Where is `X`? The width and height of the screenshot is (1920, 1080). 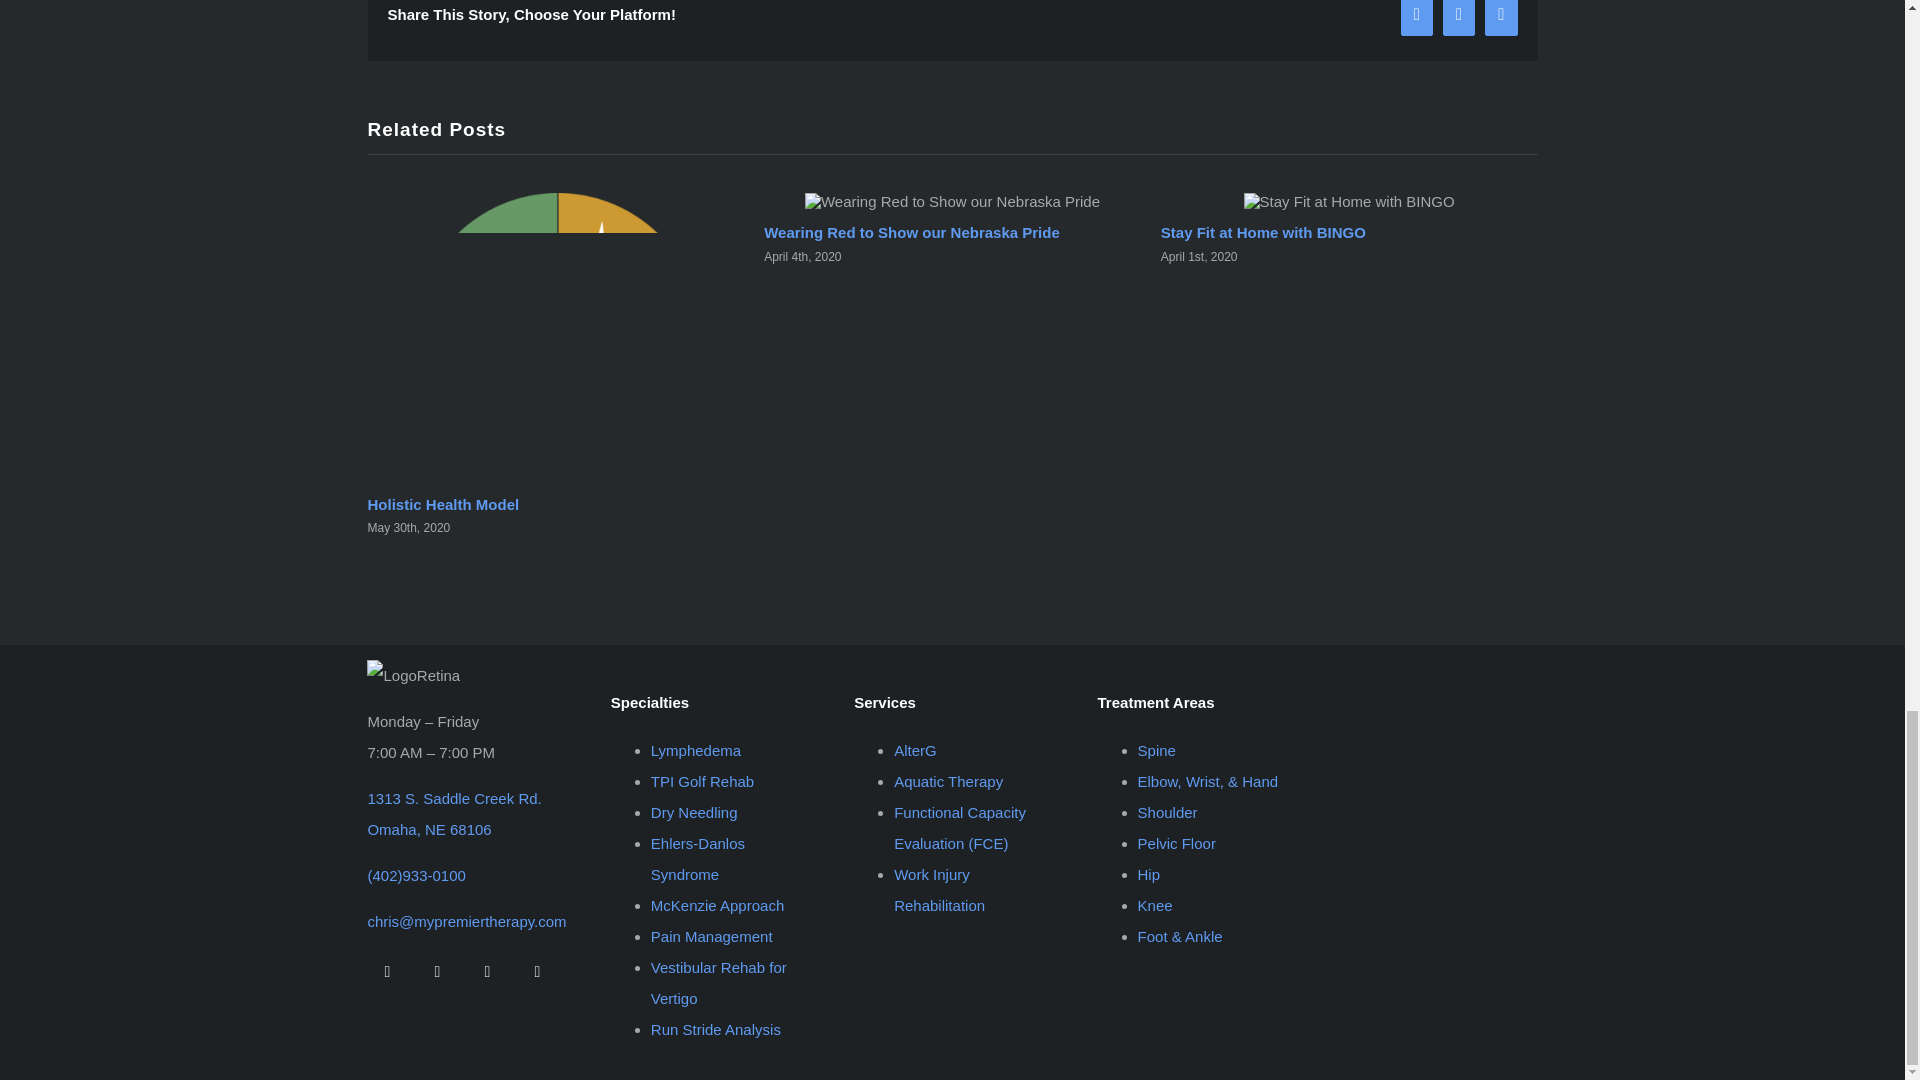
X is located at coordinates (486, 972).